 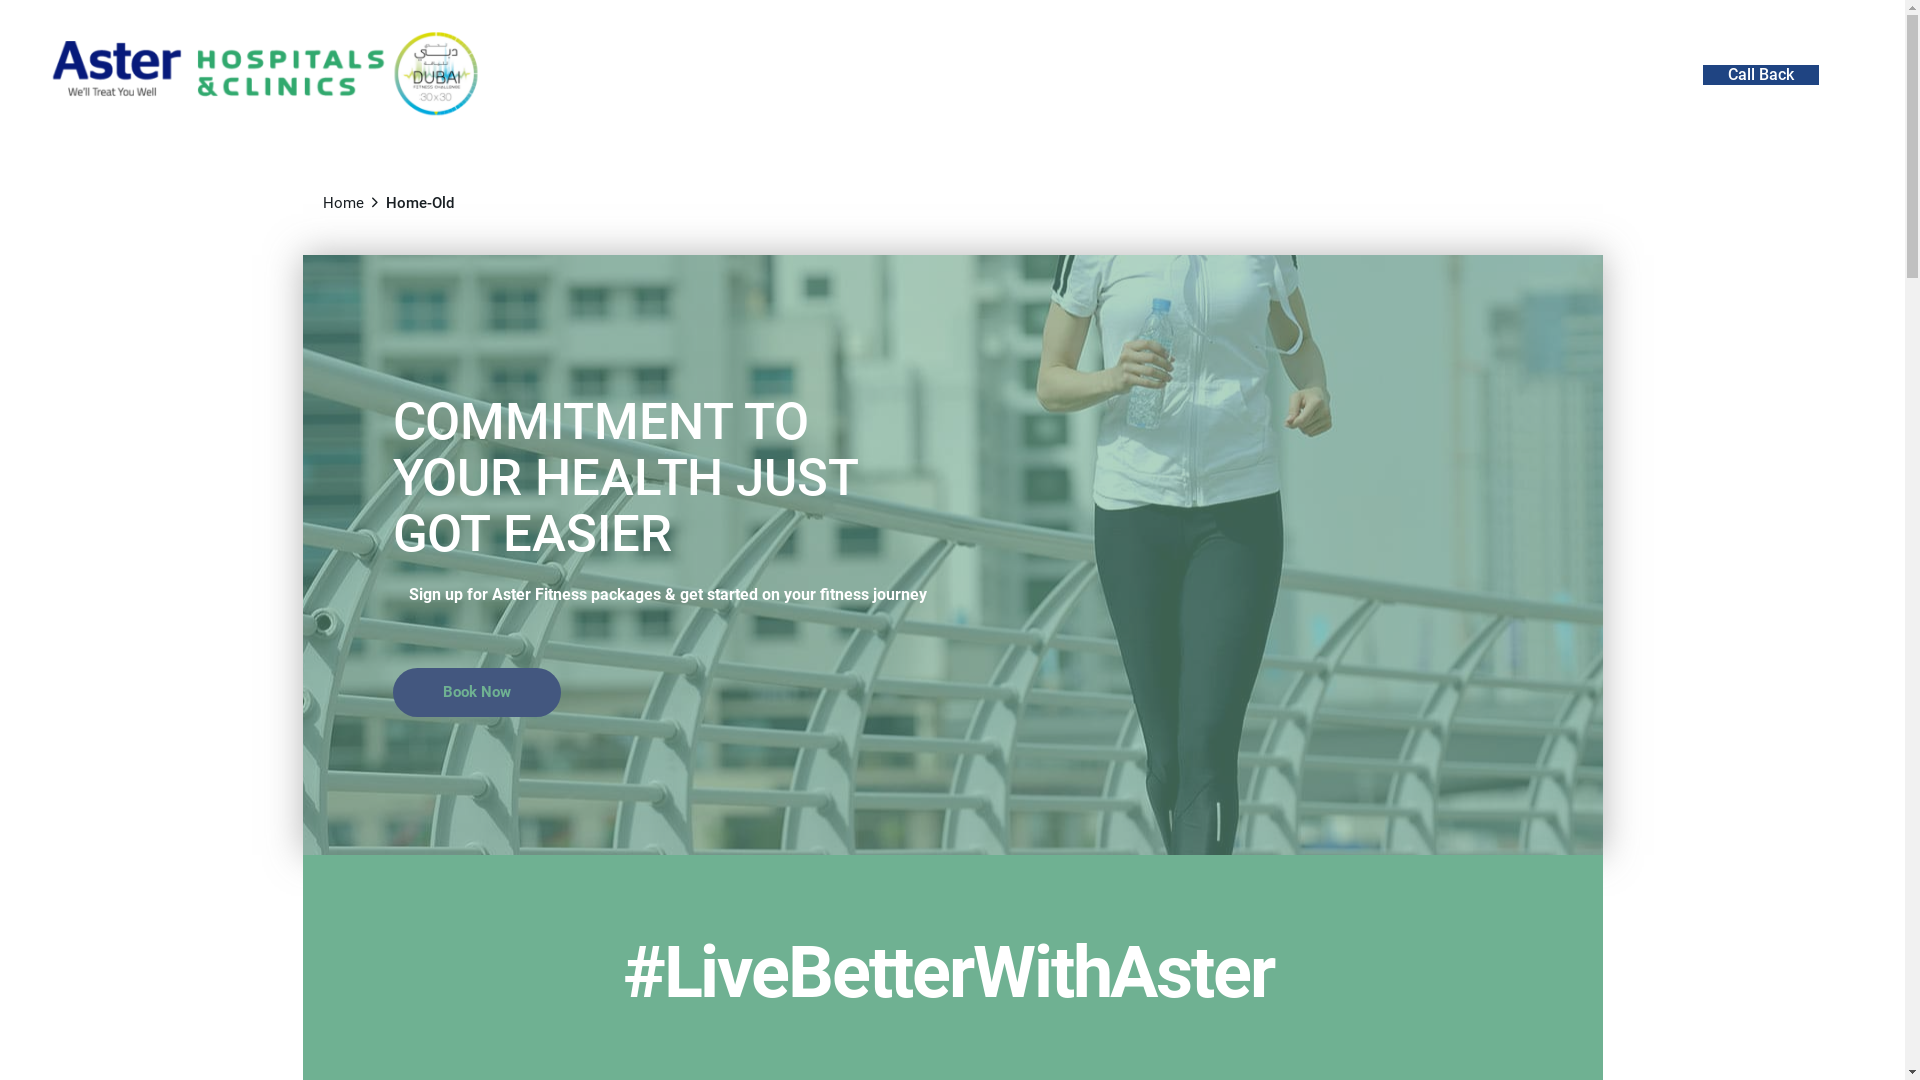 What do you see at coordinates (342, 203) in the screenshot?
I see `Home` at bounding box center [342, 203].